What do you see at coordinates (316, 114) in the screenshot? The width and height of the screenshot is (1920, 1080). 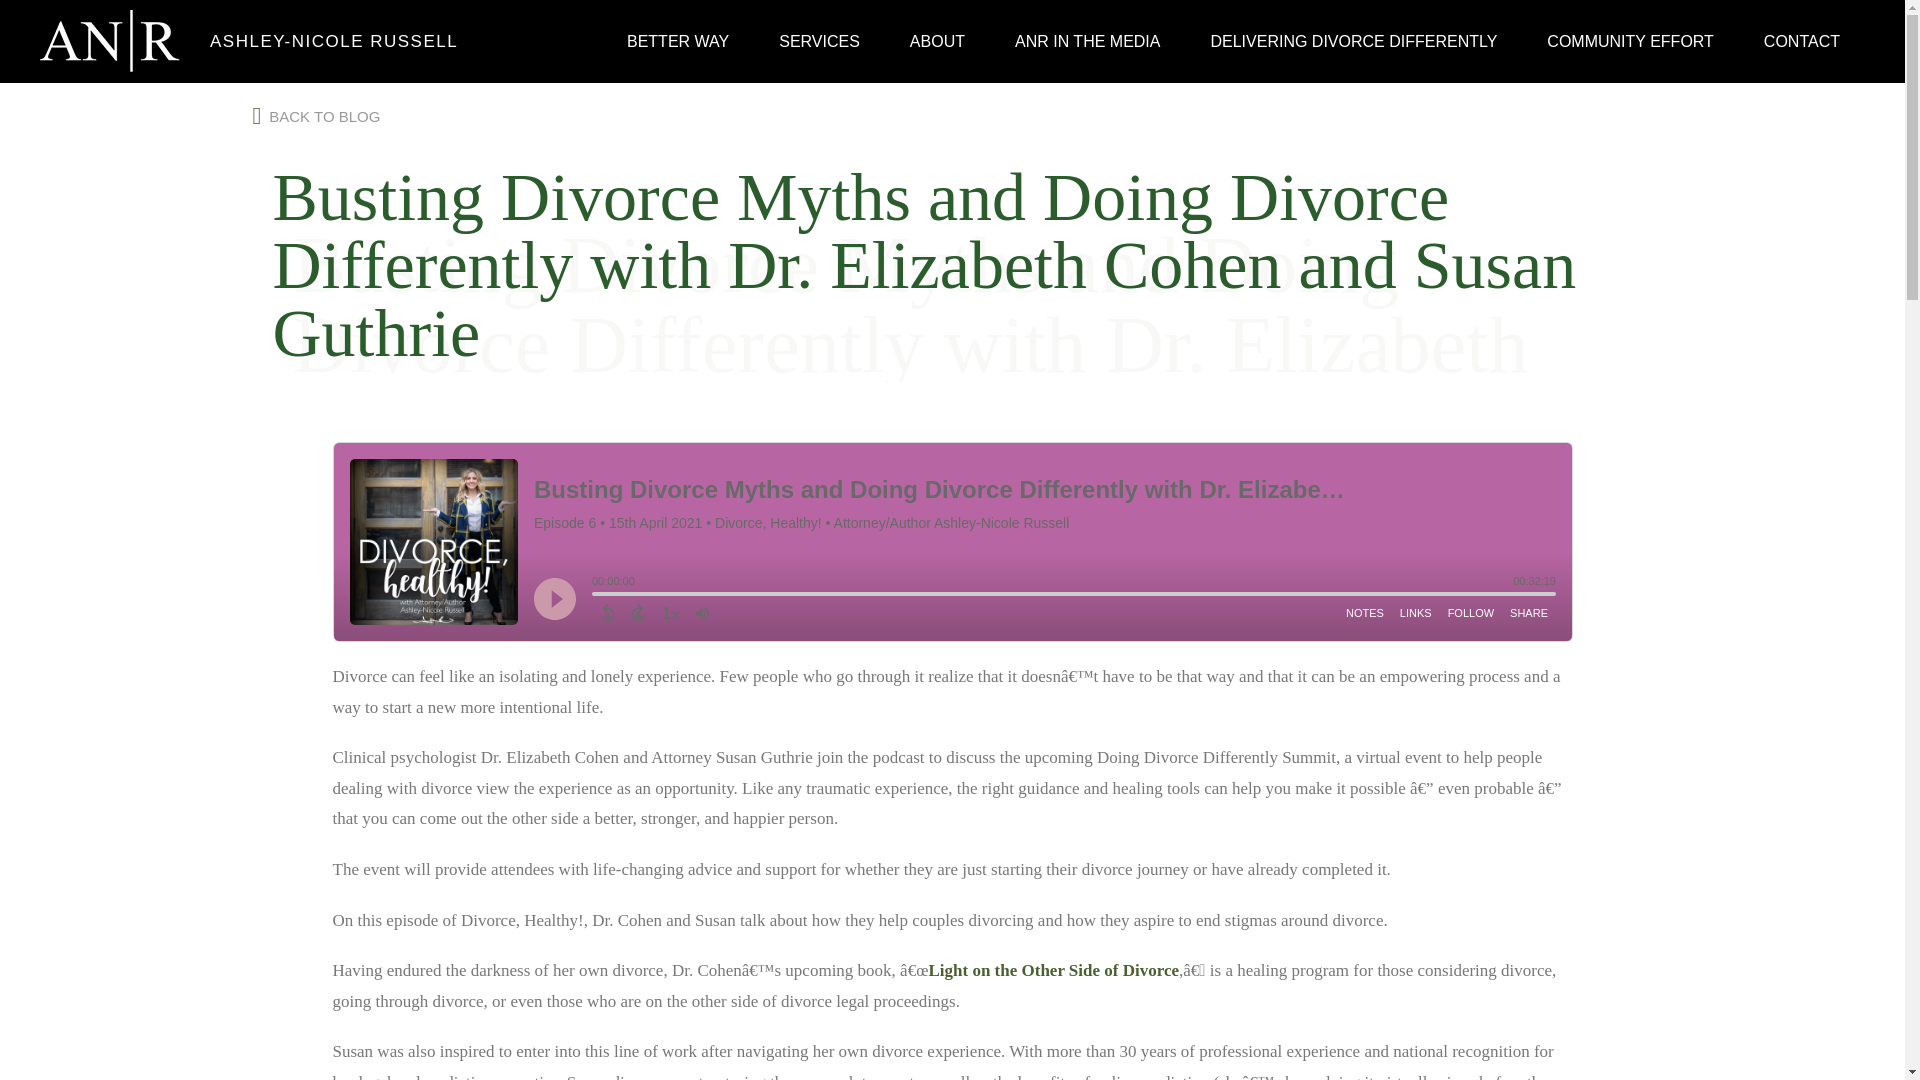 I see `BACK TO BLOG` at bounding box center [316, 114].